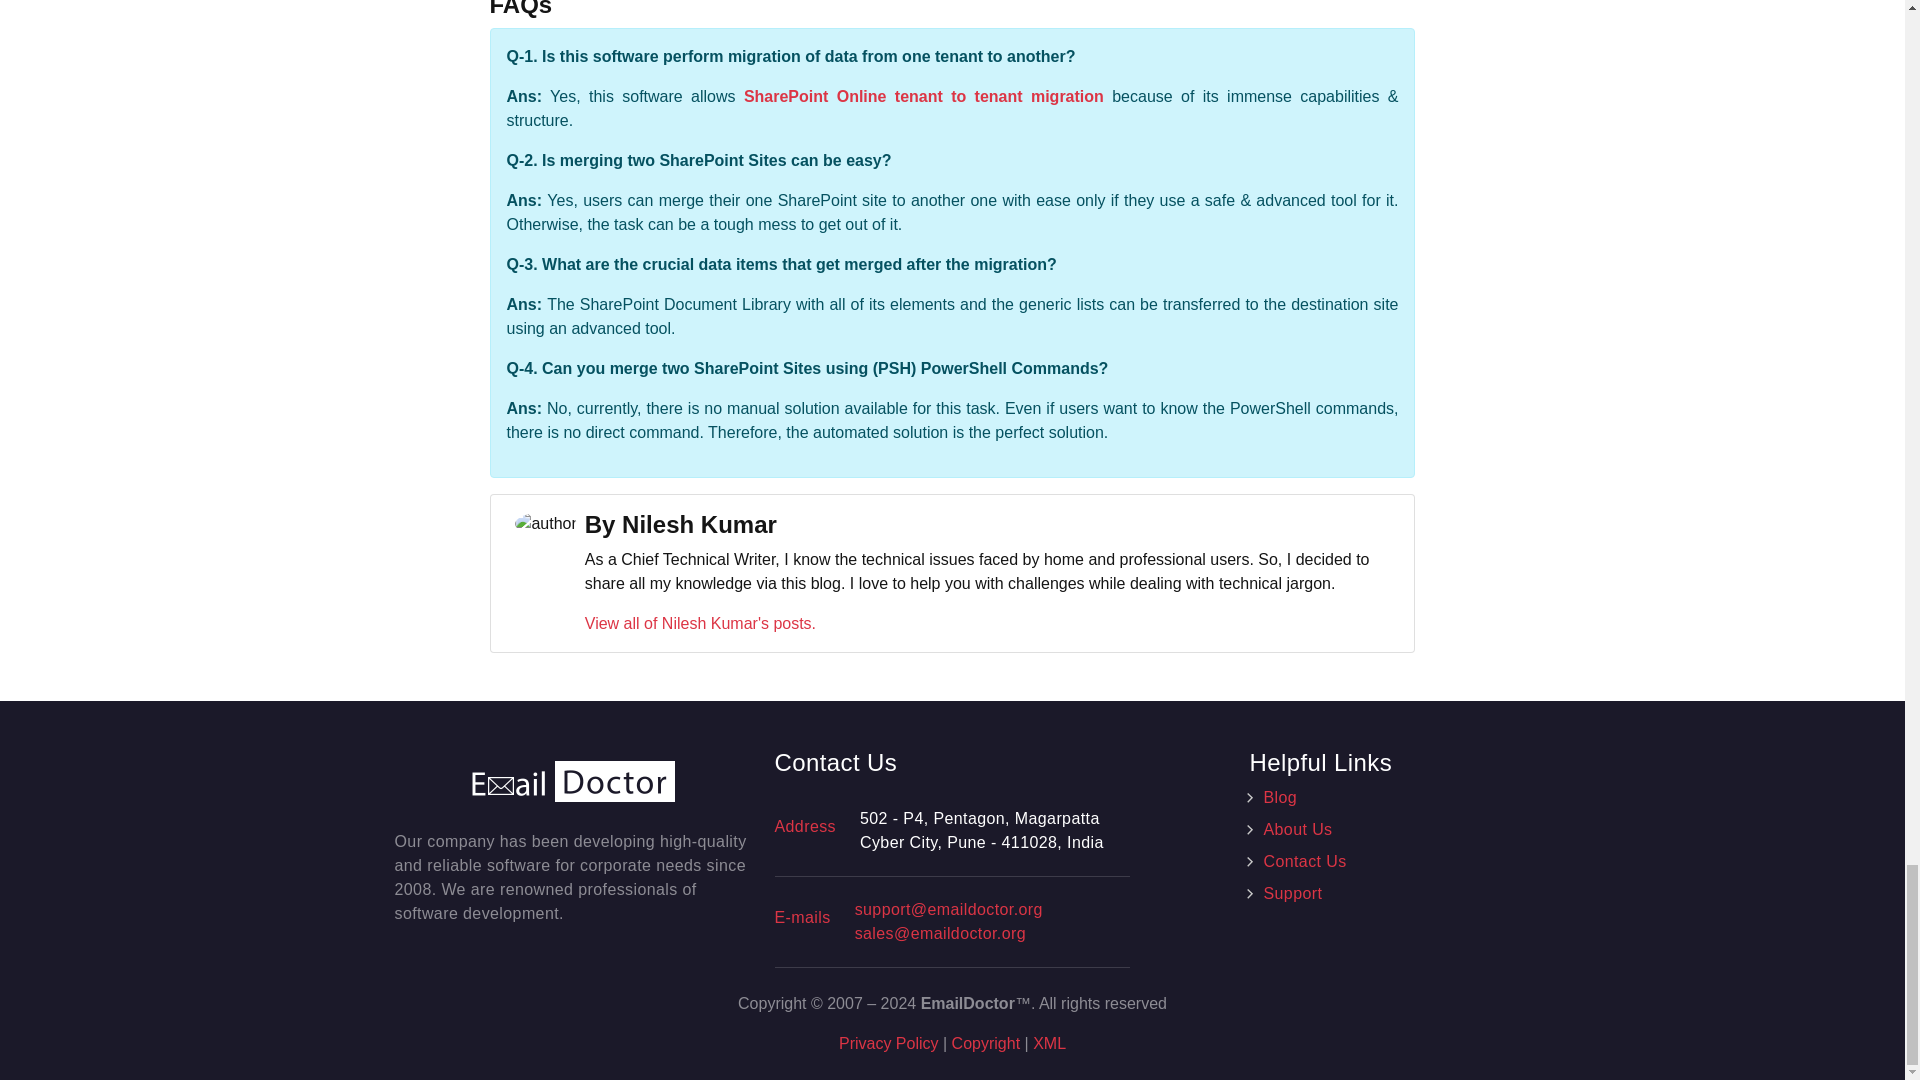 The image size is (1920, 1080). Describe the element at coordinates (1304, 862) in the screenshot. I see `Contact Us` at that location.